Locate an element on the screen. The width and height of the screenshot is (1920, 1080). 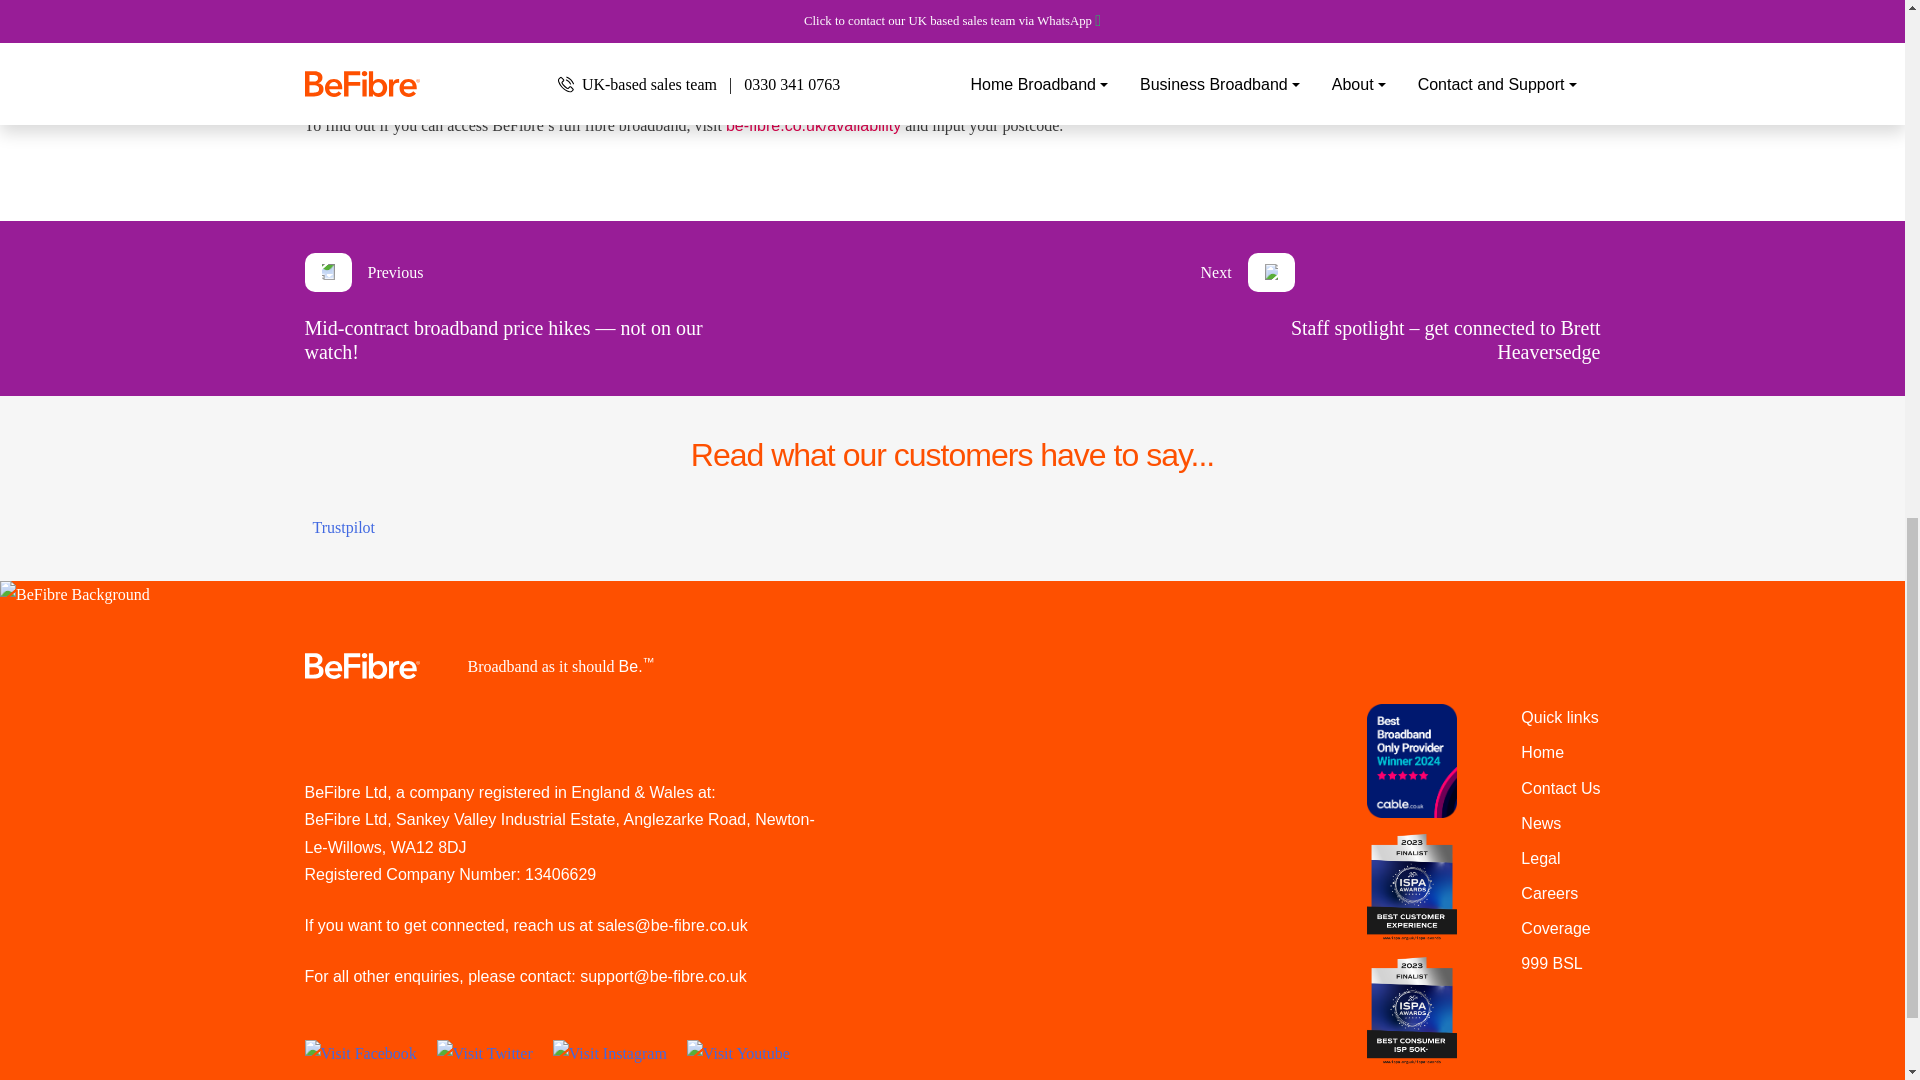
Contact Us is located at coordinates (1560, 788).